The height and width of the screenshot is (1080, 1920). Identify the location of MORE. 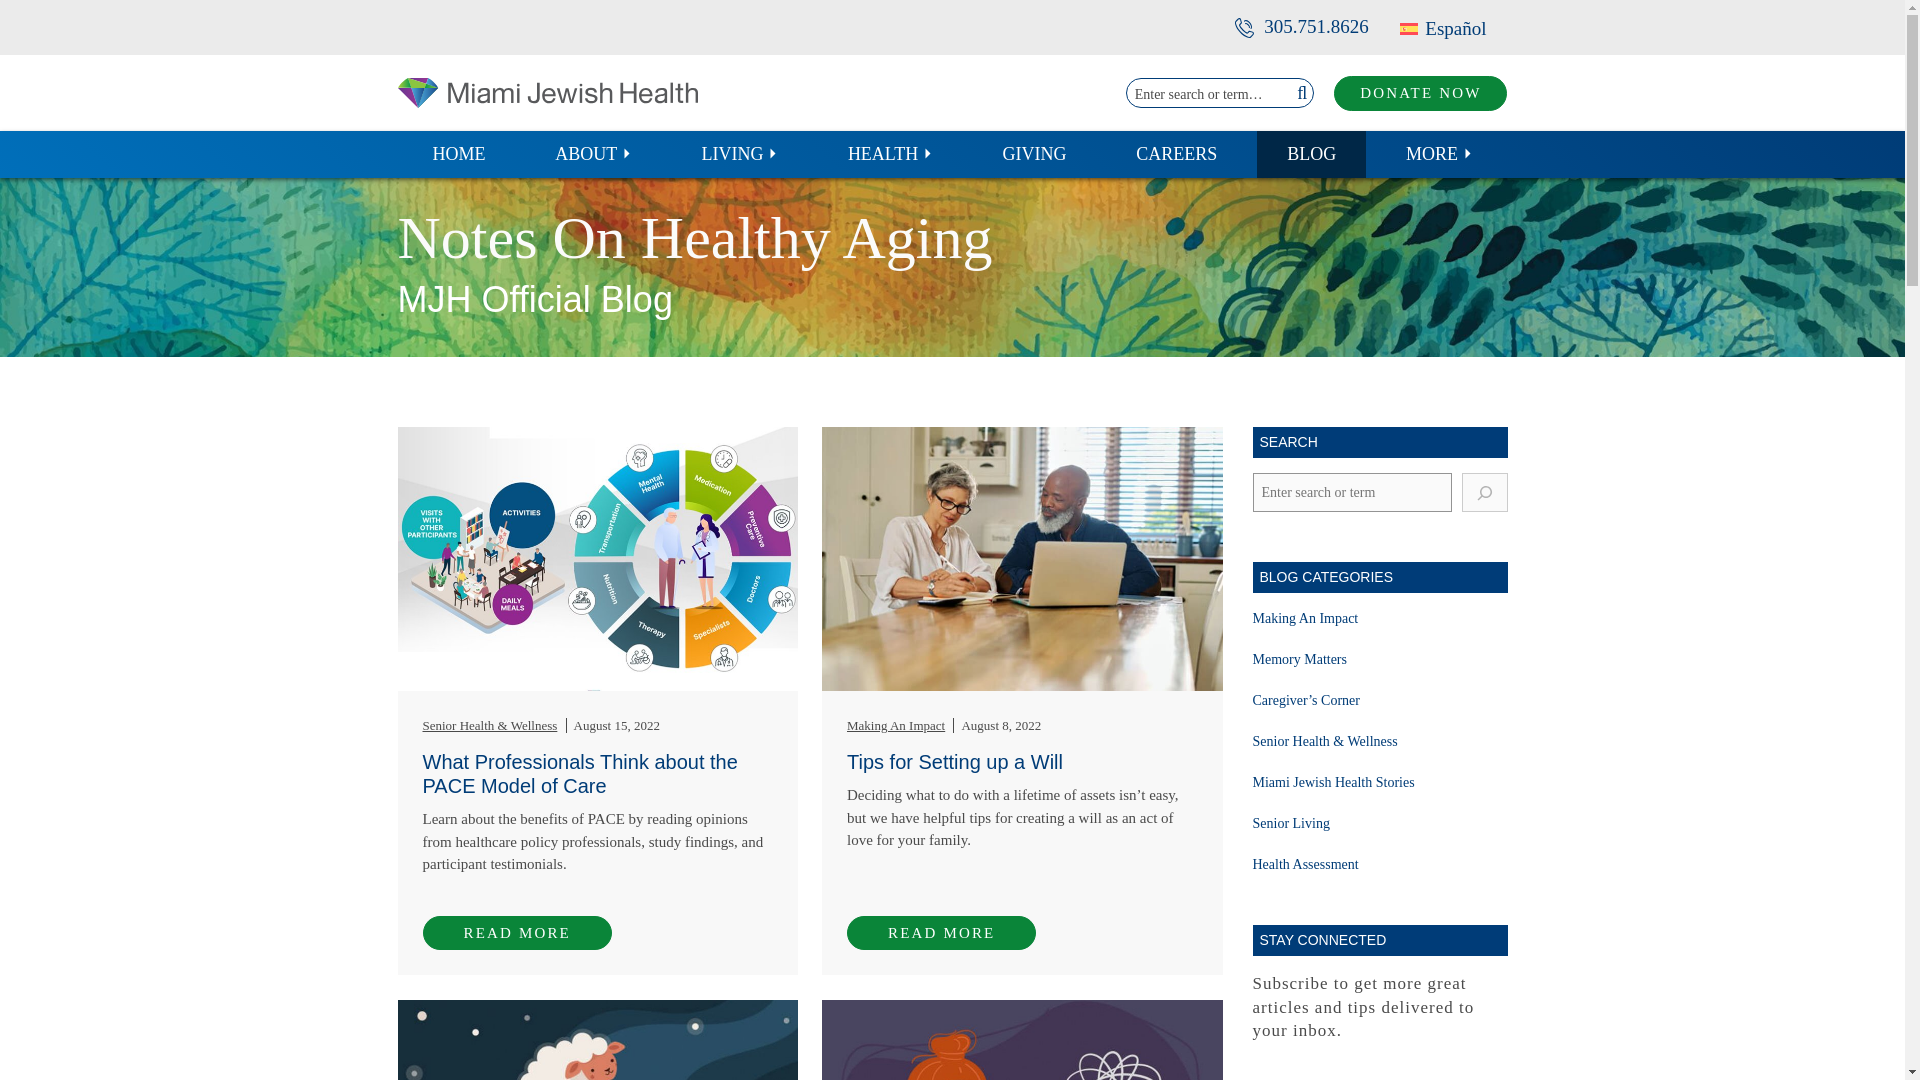
(1440, 154).